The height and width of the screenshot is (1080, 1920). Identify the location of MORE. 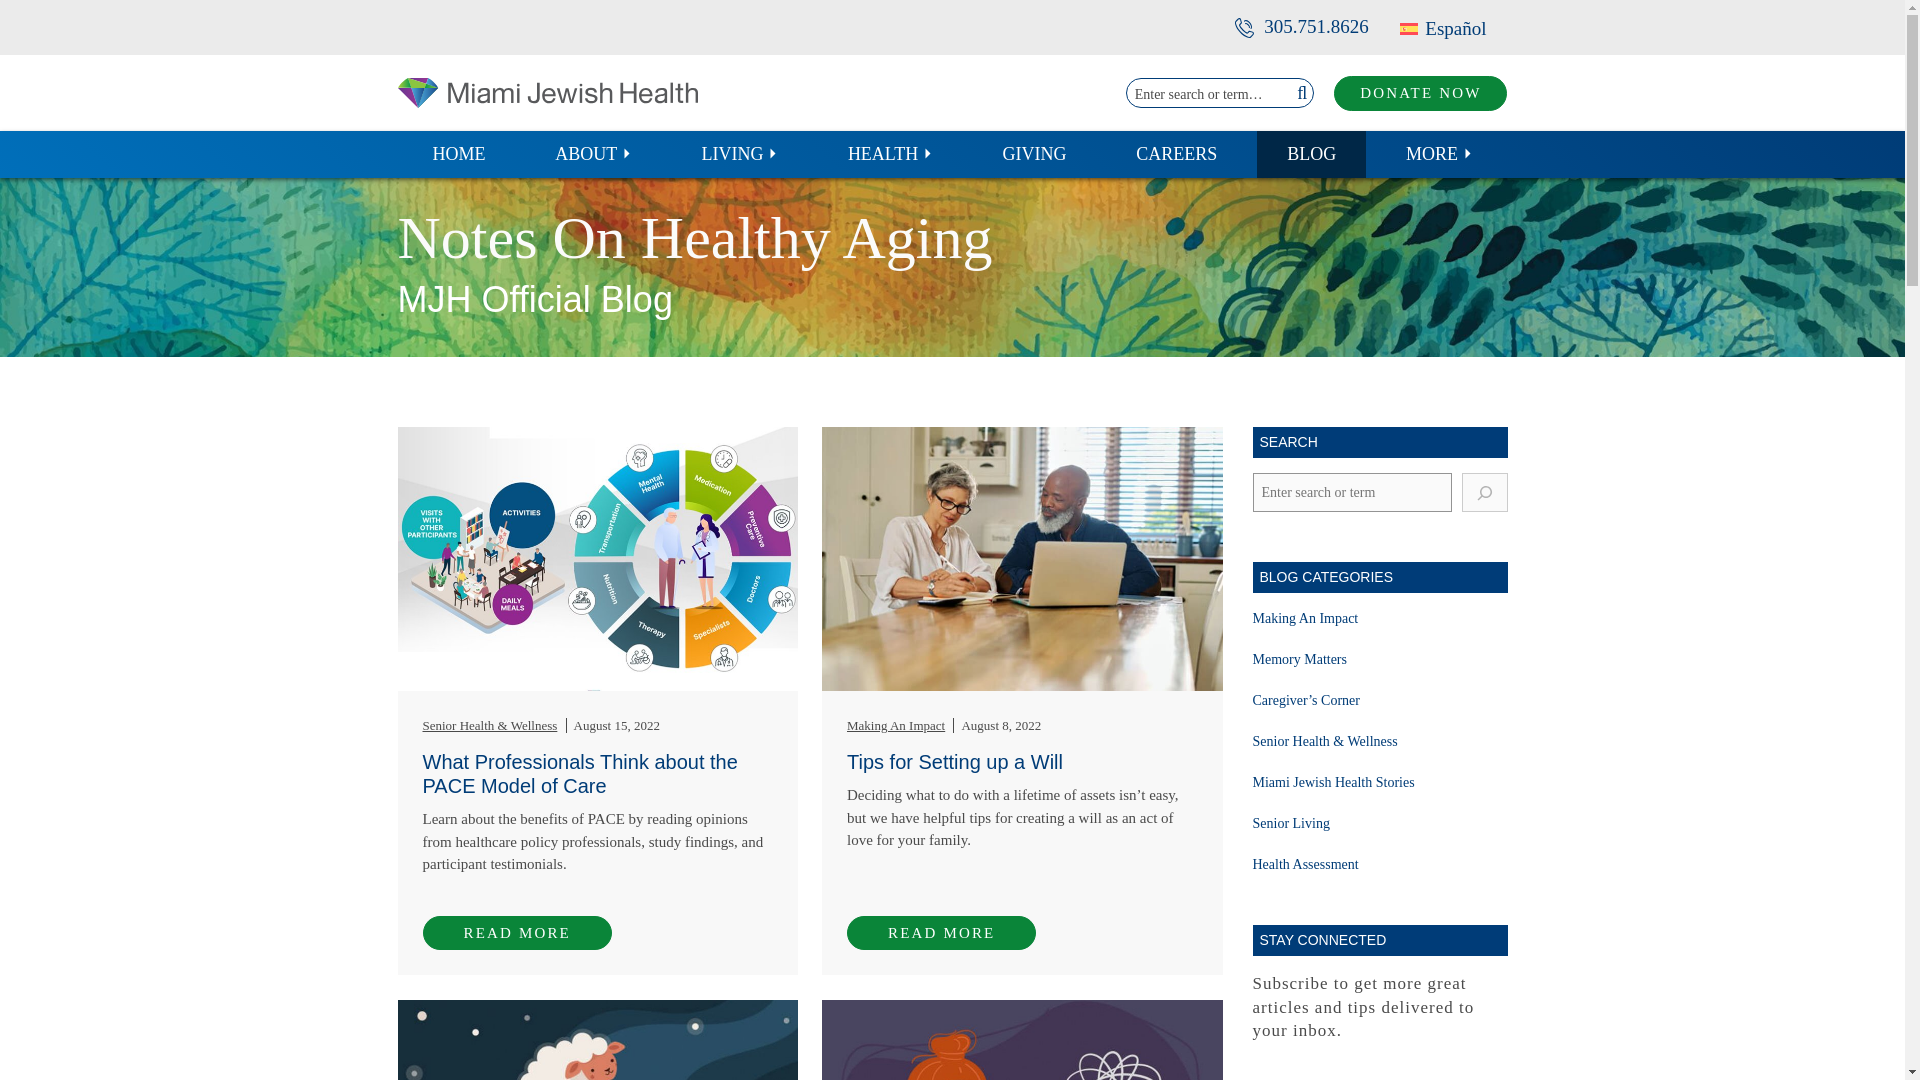
(1440, 154).